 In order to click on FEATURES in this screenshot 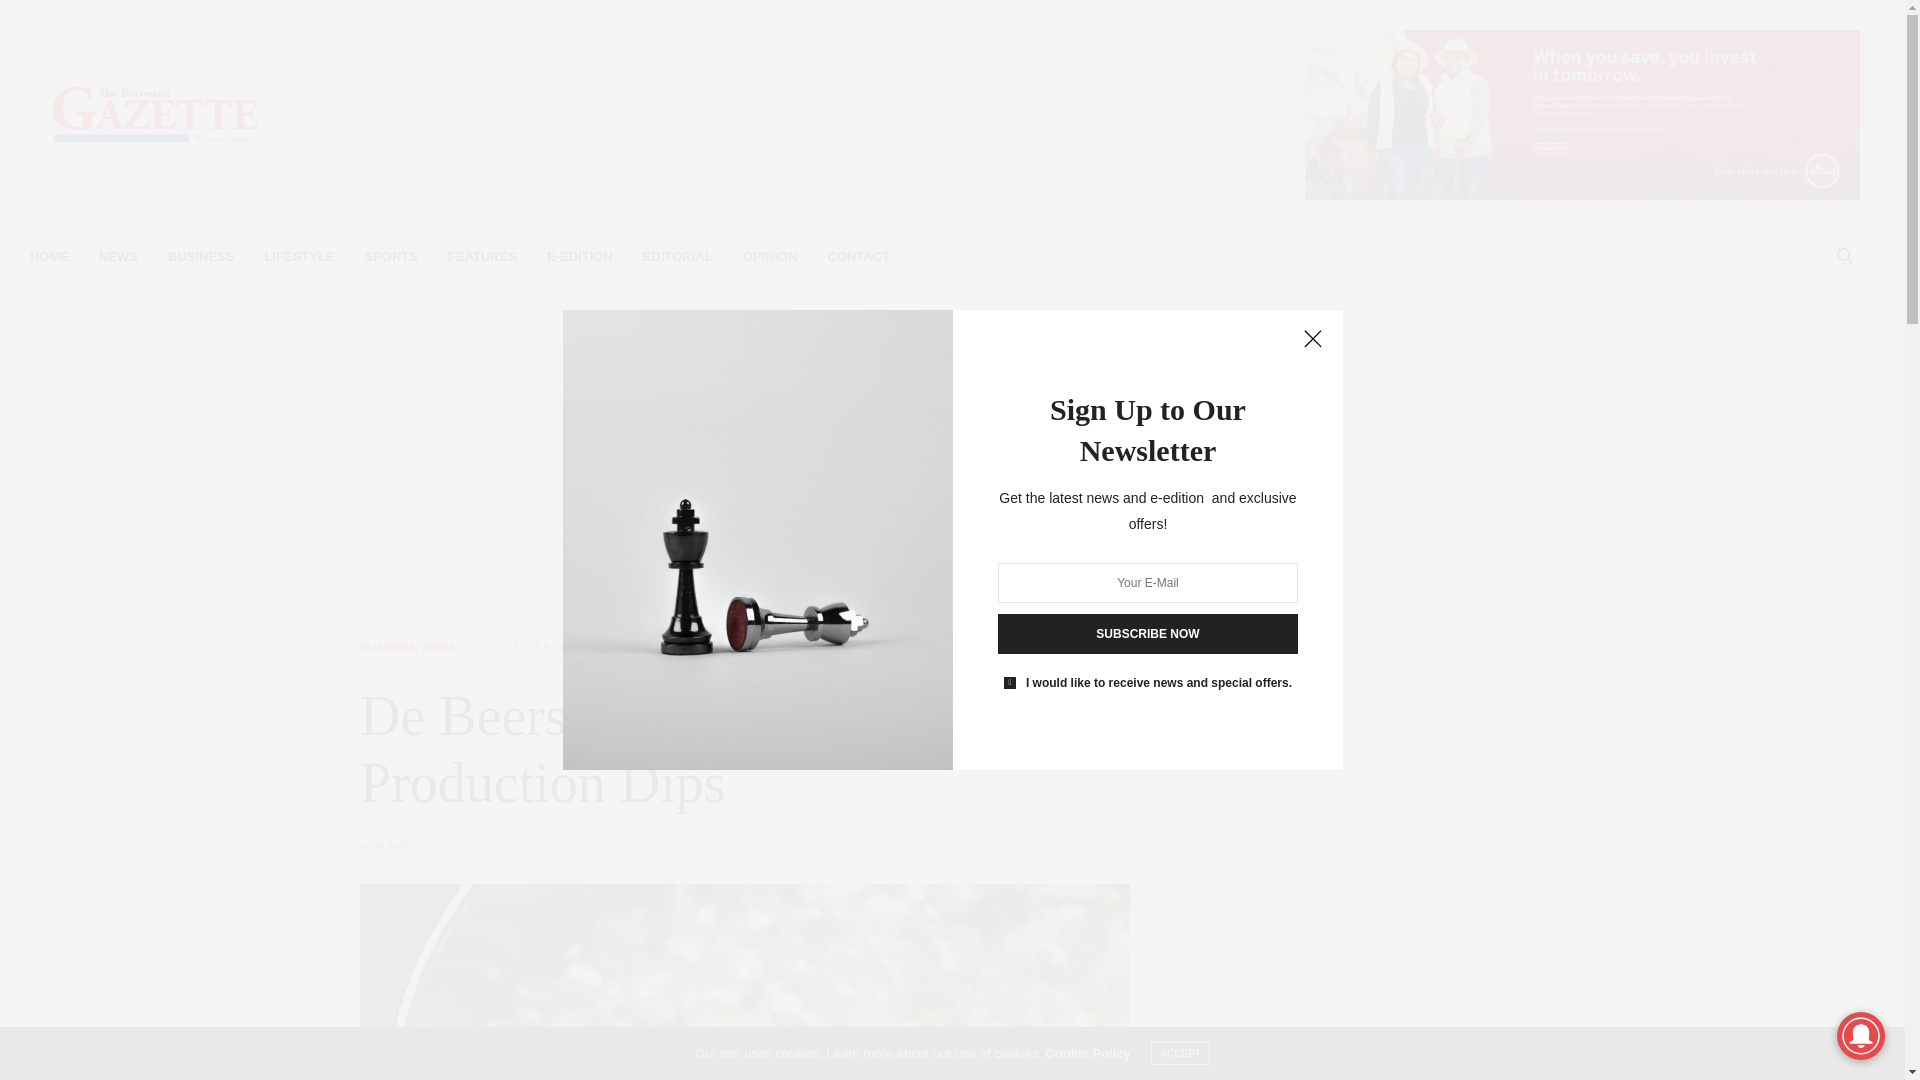, I will do `click(482, 256)`.